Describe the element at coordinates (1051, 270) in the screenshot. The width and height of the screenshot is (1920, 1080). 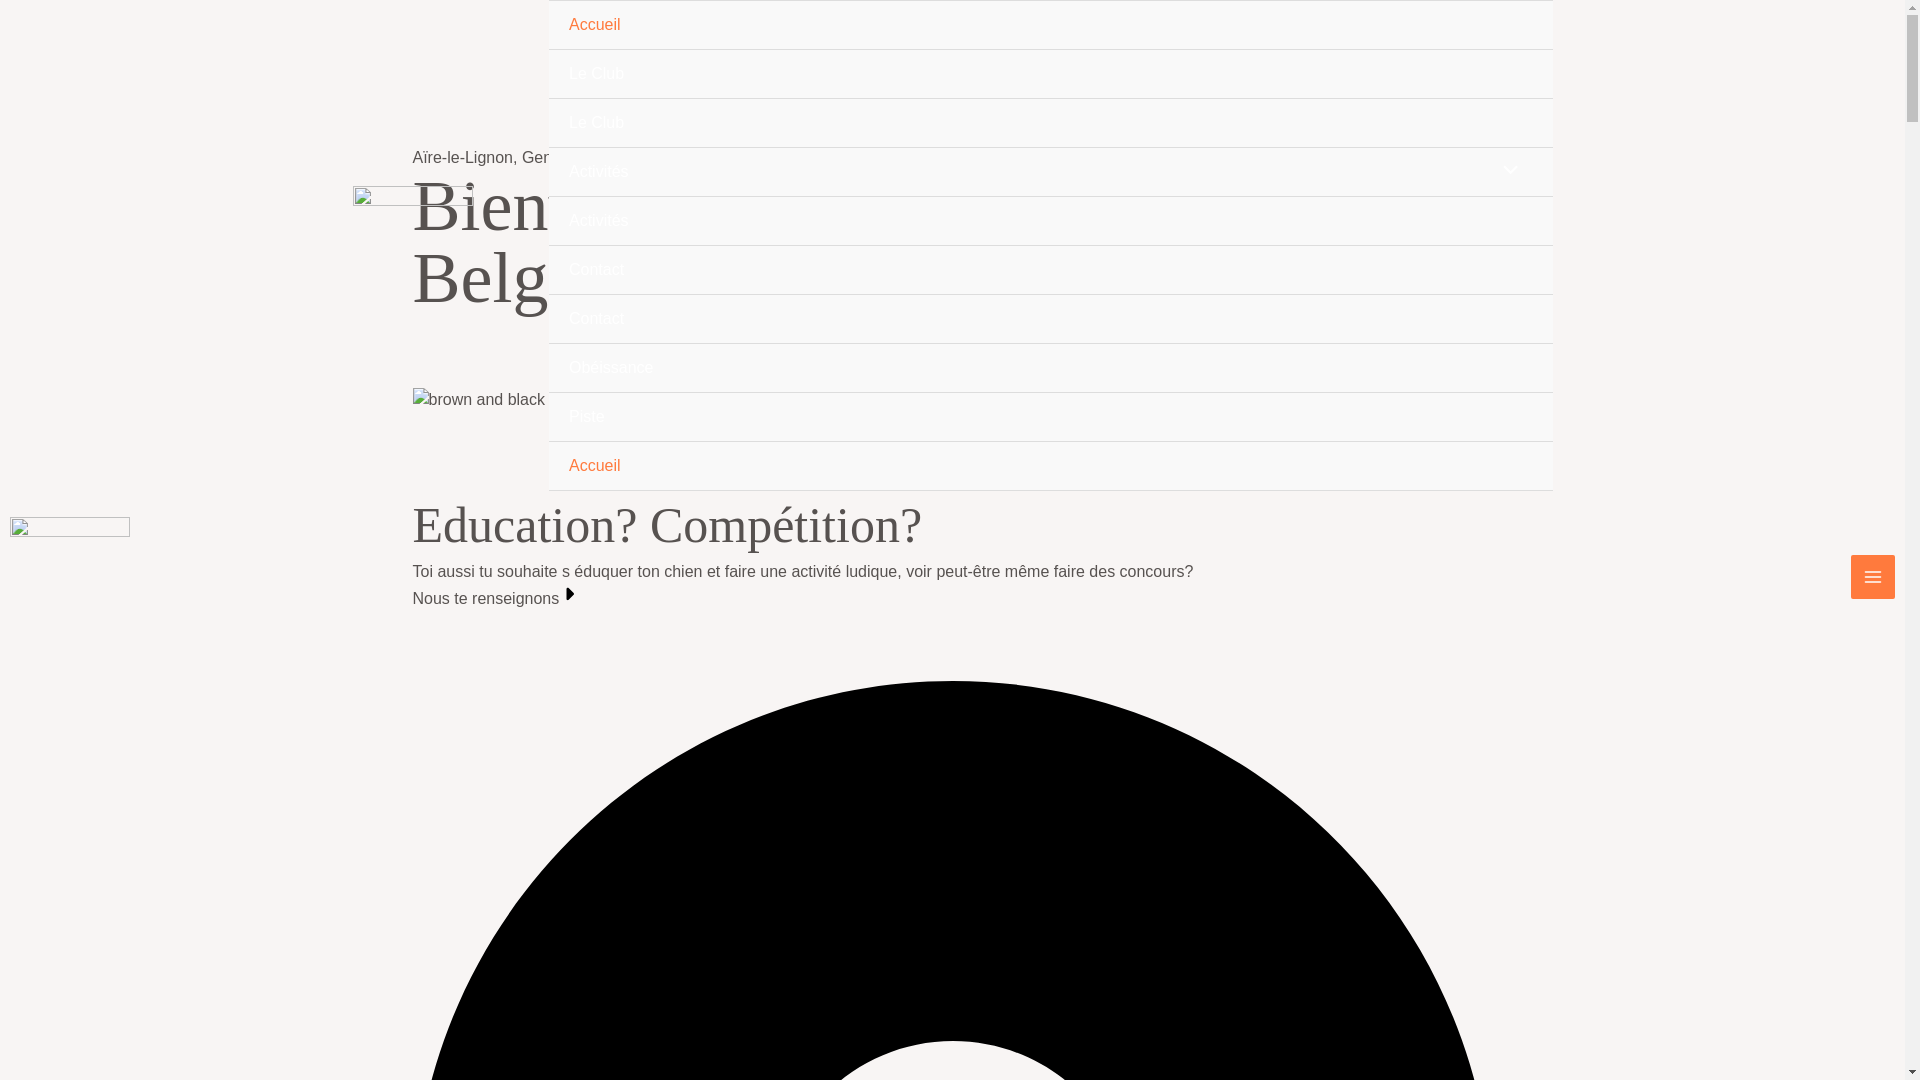
I see `Contact` at that location.